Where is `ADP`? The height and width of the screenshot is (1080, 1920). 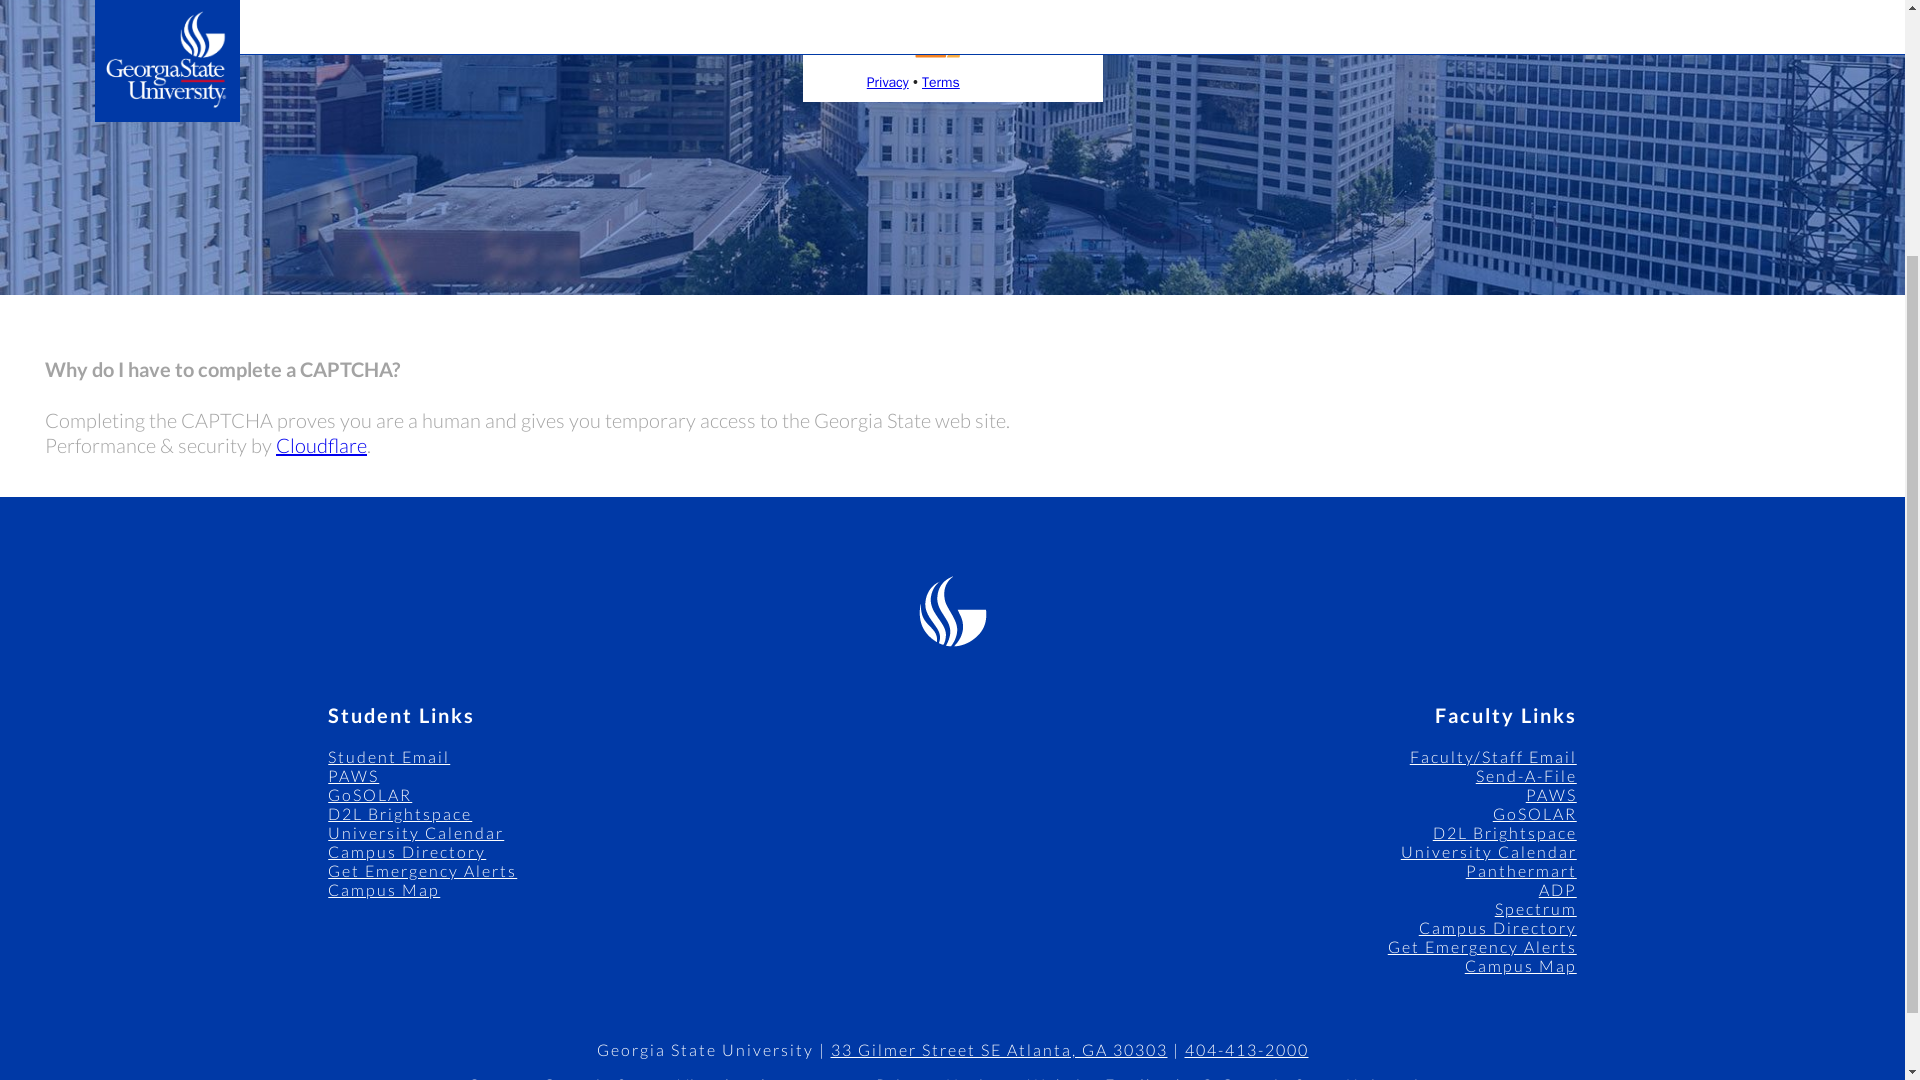 ADP is located at coordinates (1558, 889).